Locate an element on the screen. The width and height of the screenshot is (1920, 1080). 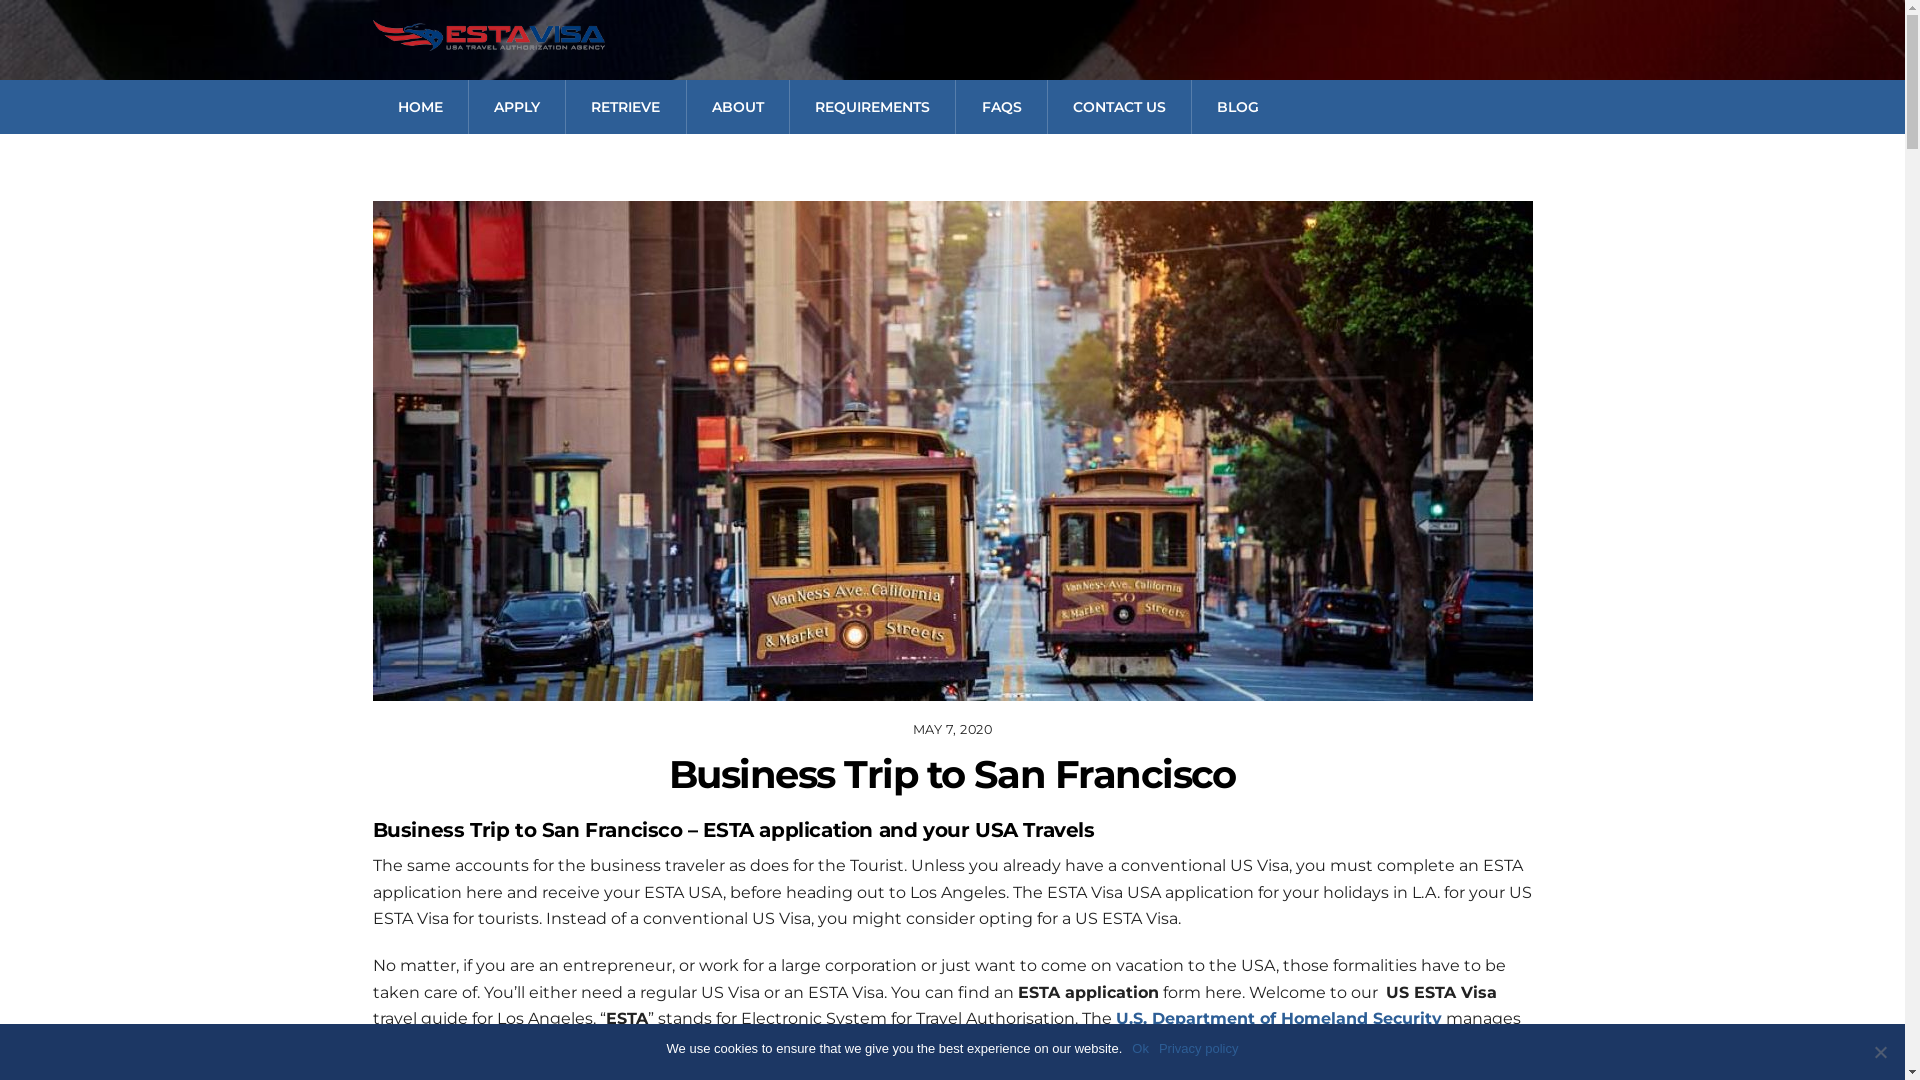
Privacy policy is located at coordinates (1198, 1049).